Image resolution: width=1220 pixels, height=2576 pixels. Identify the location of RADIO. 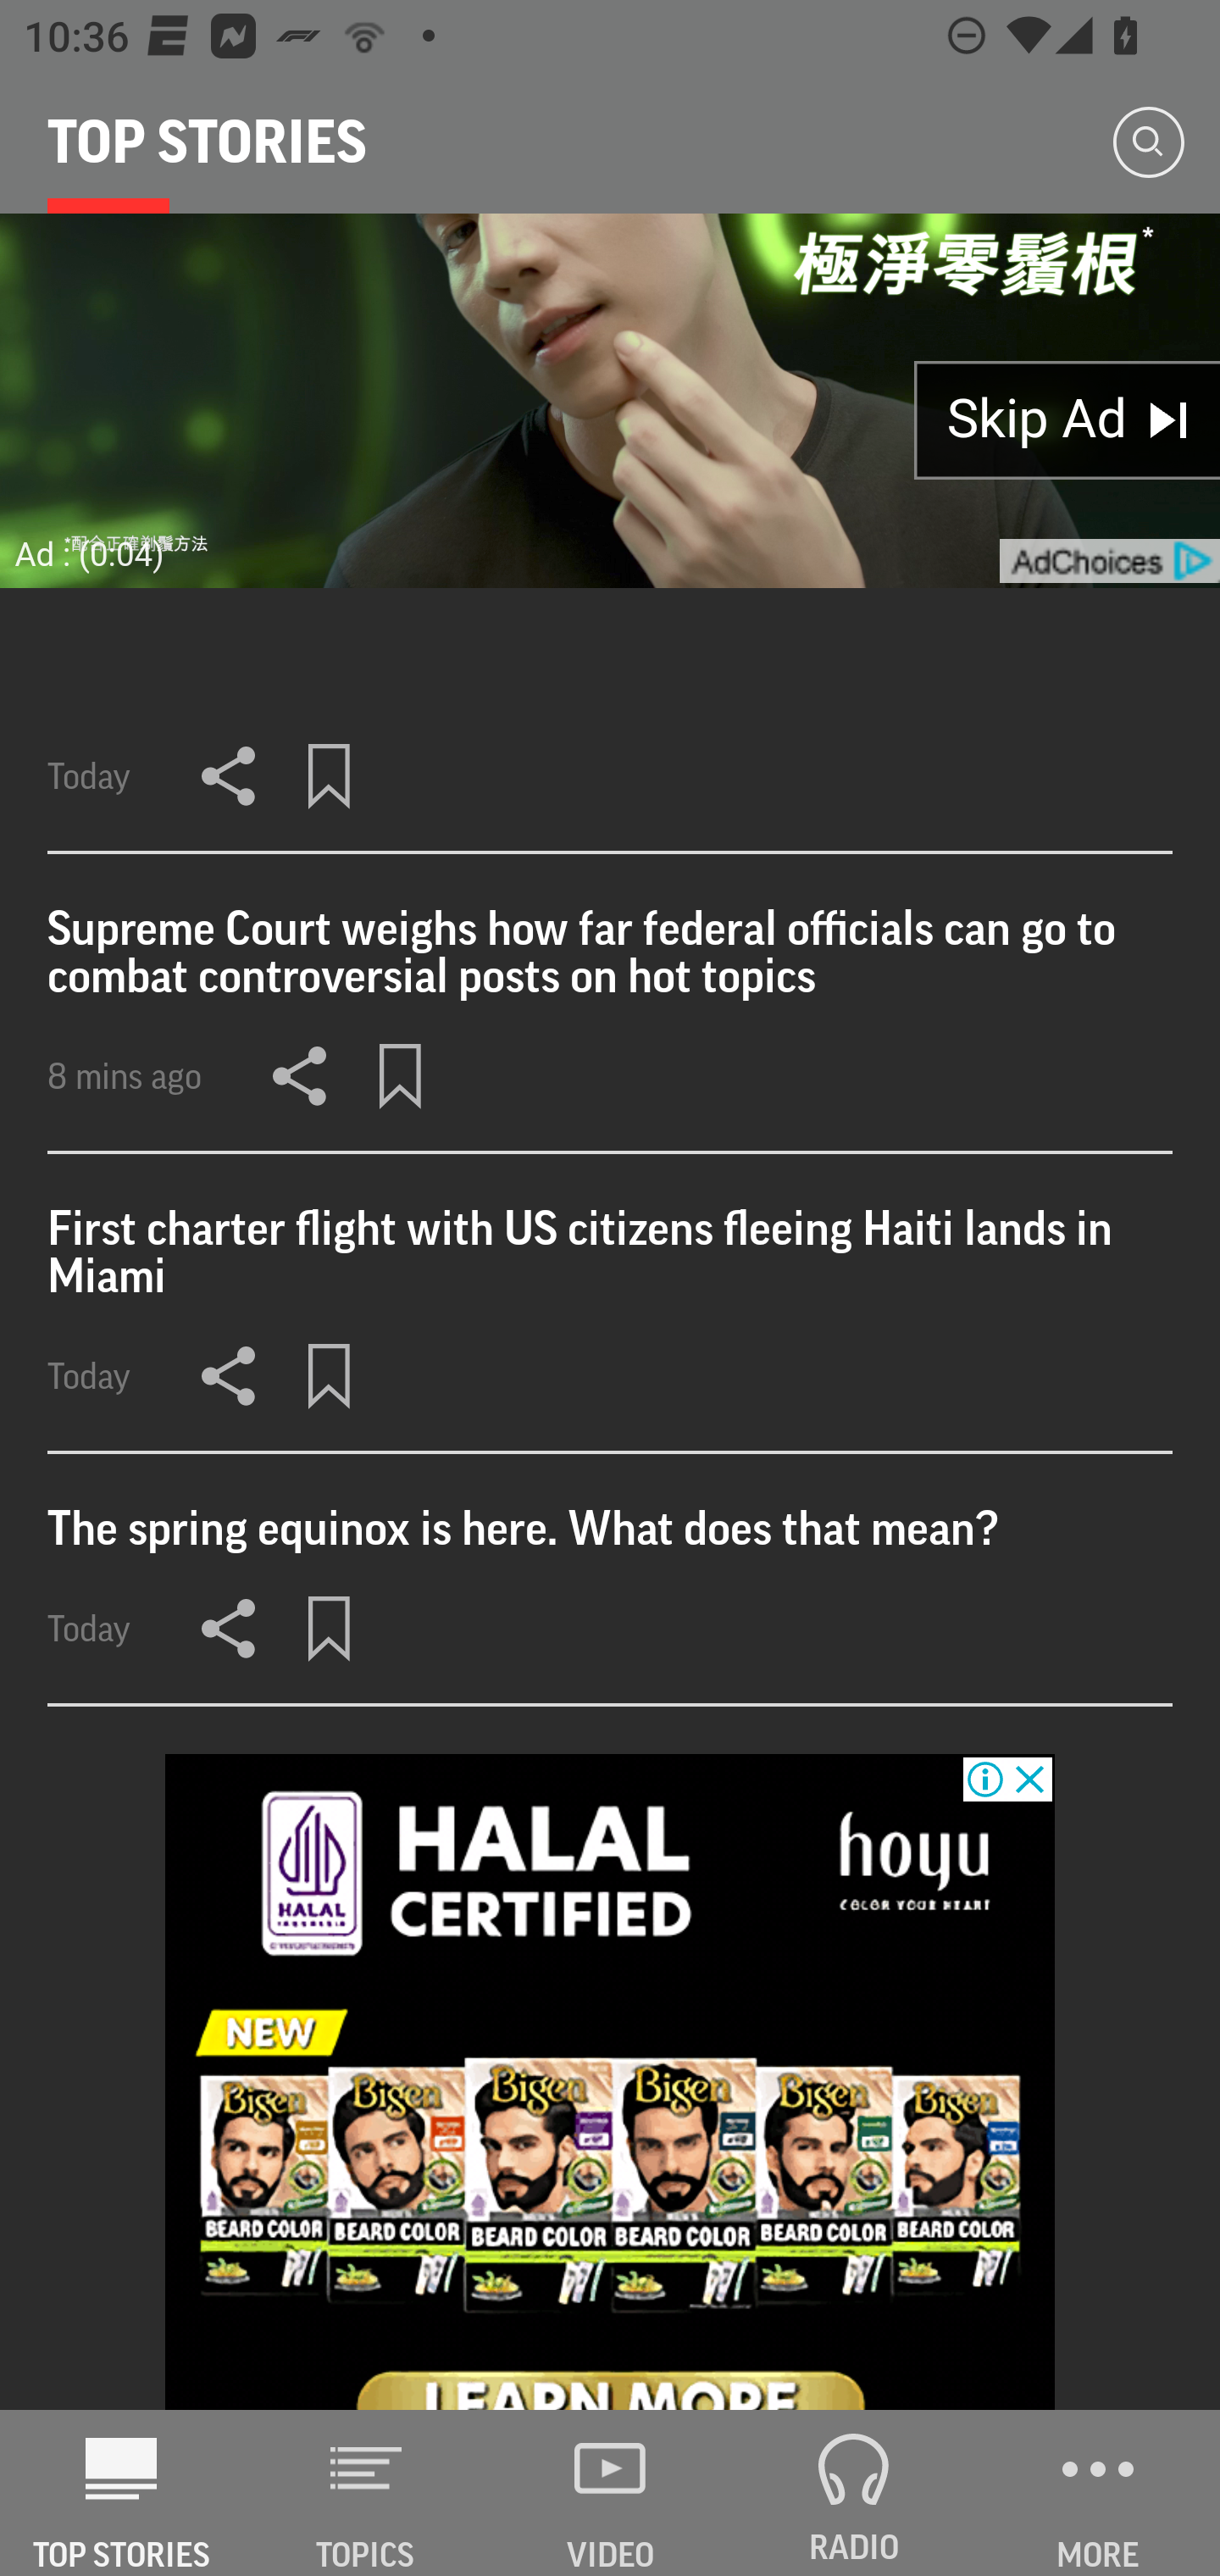
(854, 2493).